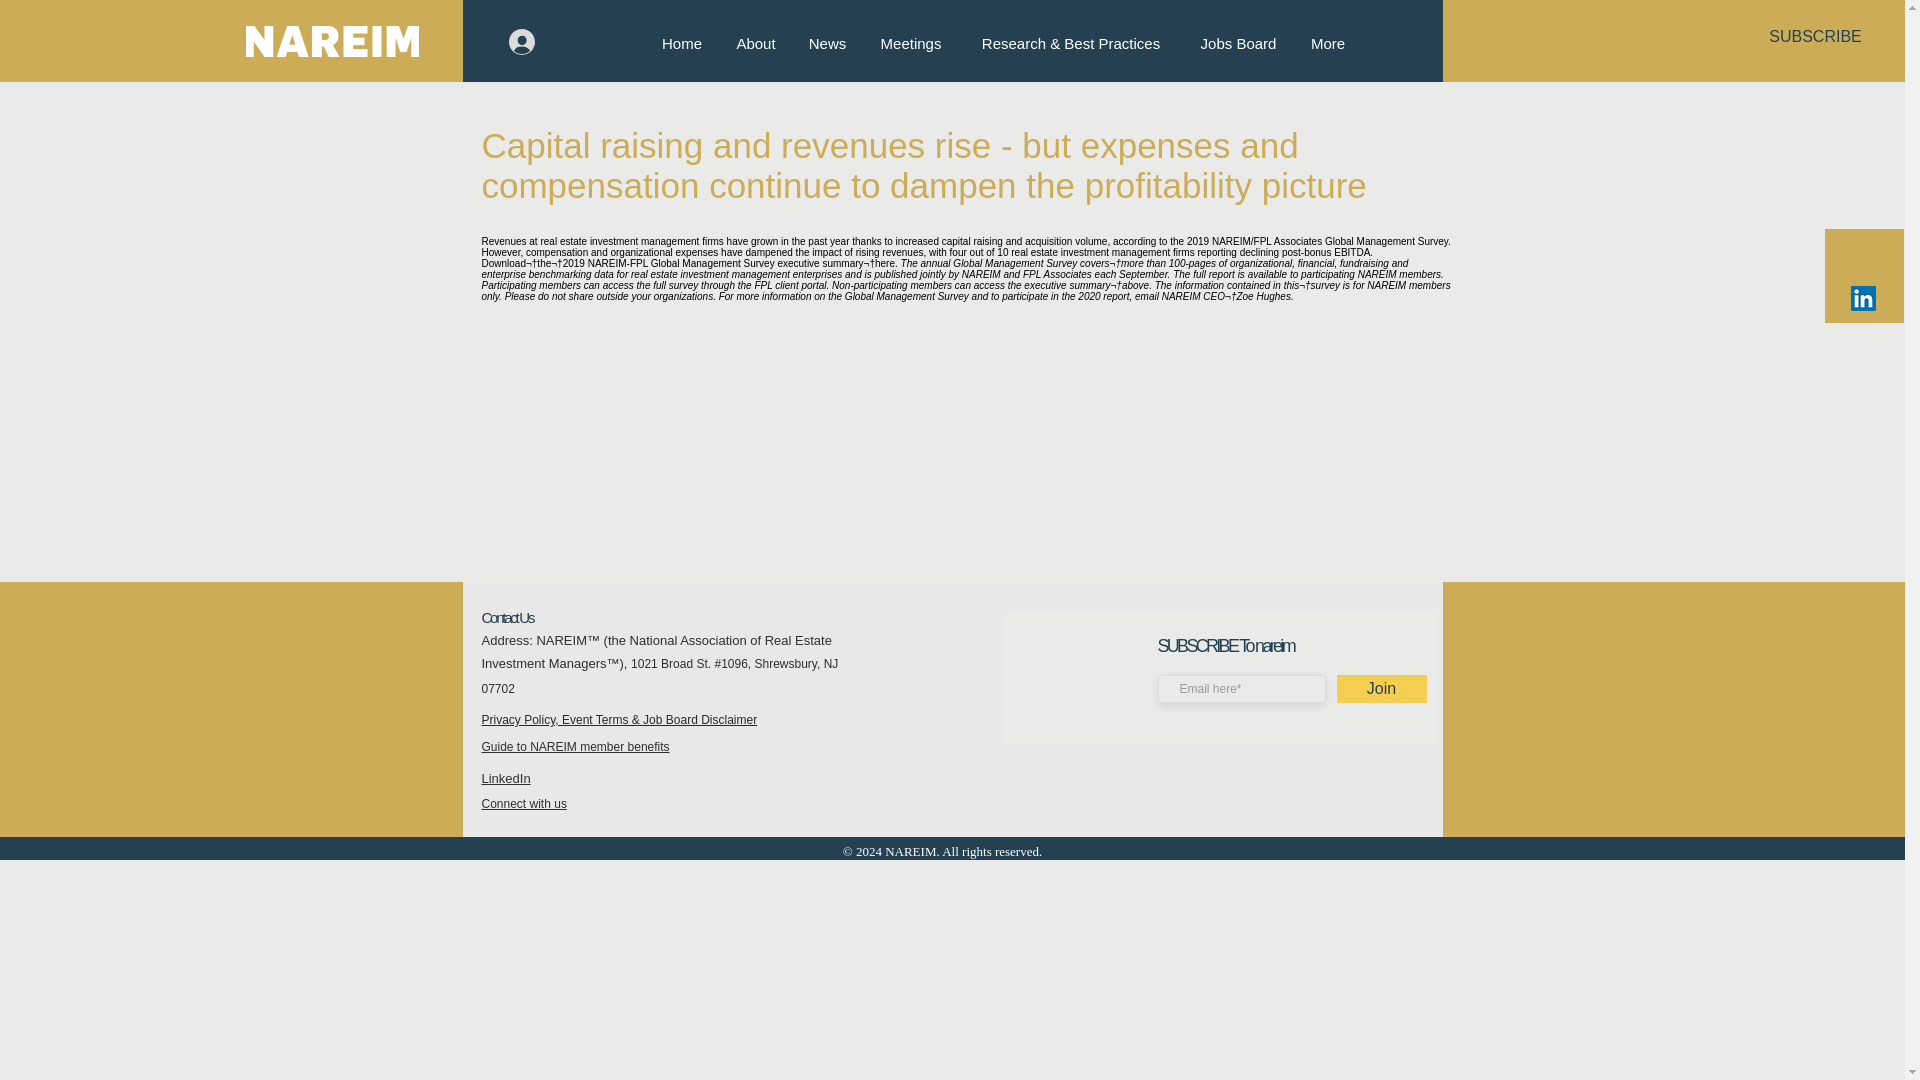  Describe the element at coordinates (507, 618) in the screenshot. I see `Contact Us` at that location.